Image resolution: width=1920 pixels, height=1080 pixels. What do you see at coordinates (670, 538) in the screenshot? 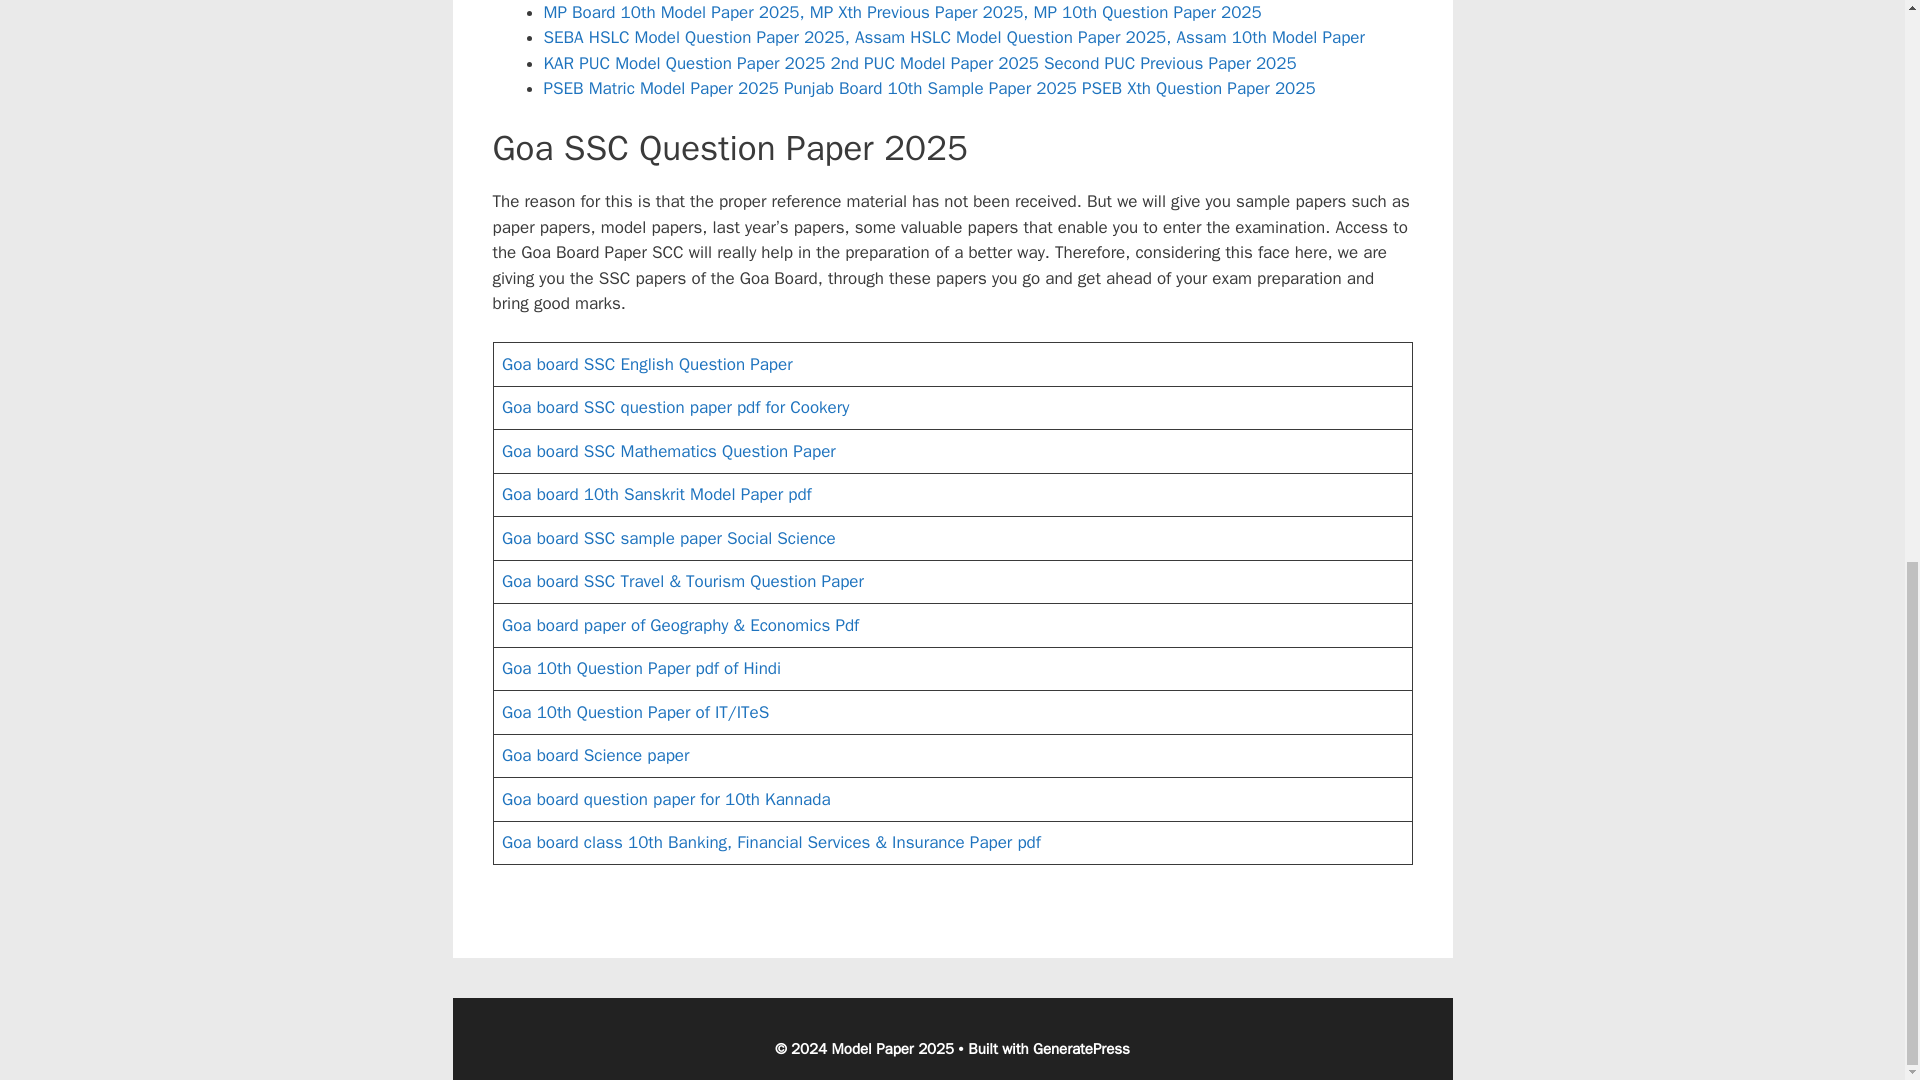
I see `Goa board SSC sample paper Social Science ` at bounding box center [670, 538].